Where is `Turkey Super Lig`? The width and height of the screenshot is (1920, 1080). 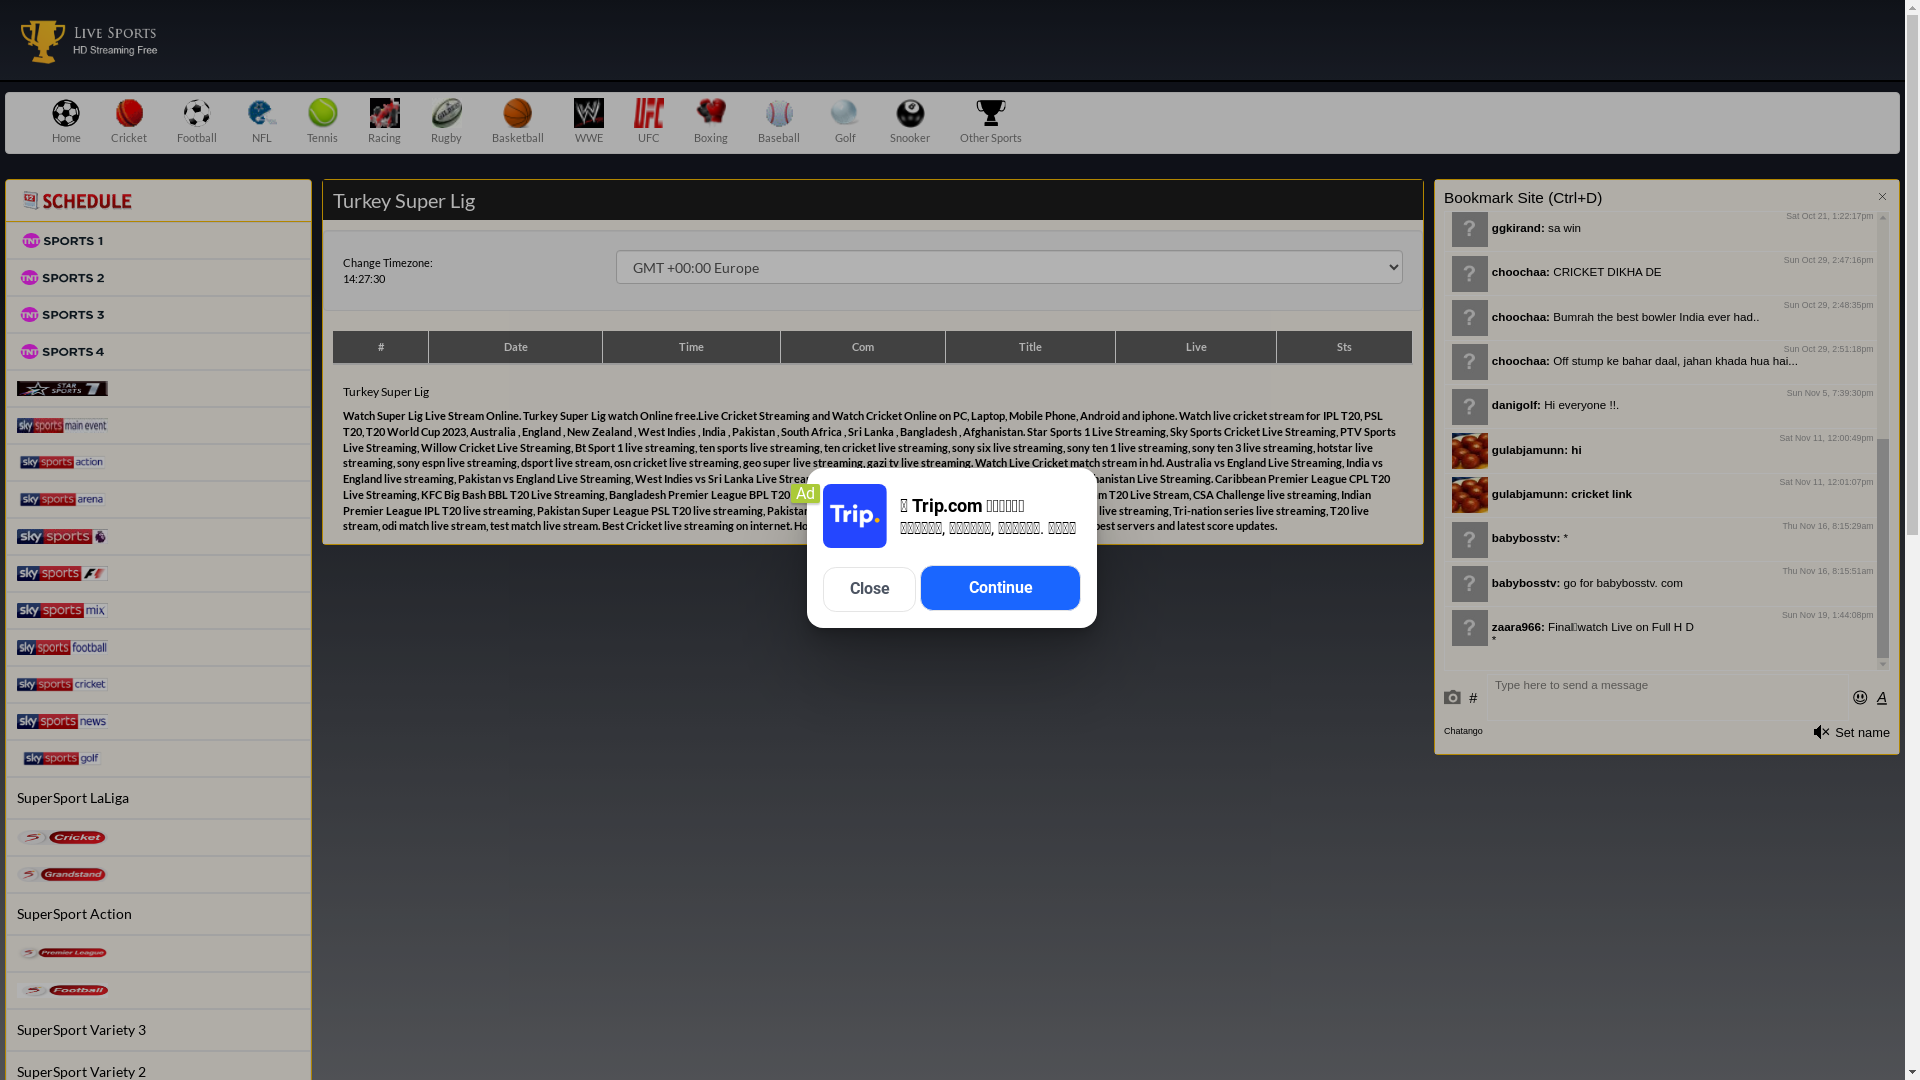 Turkey Super Lig is located at coordinates (90, 40).